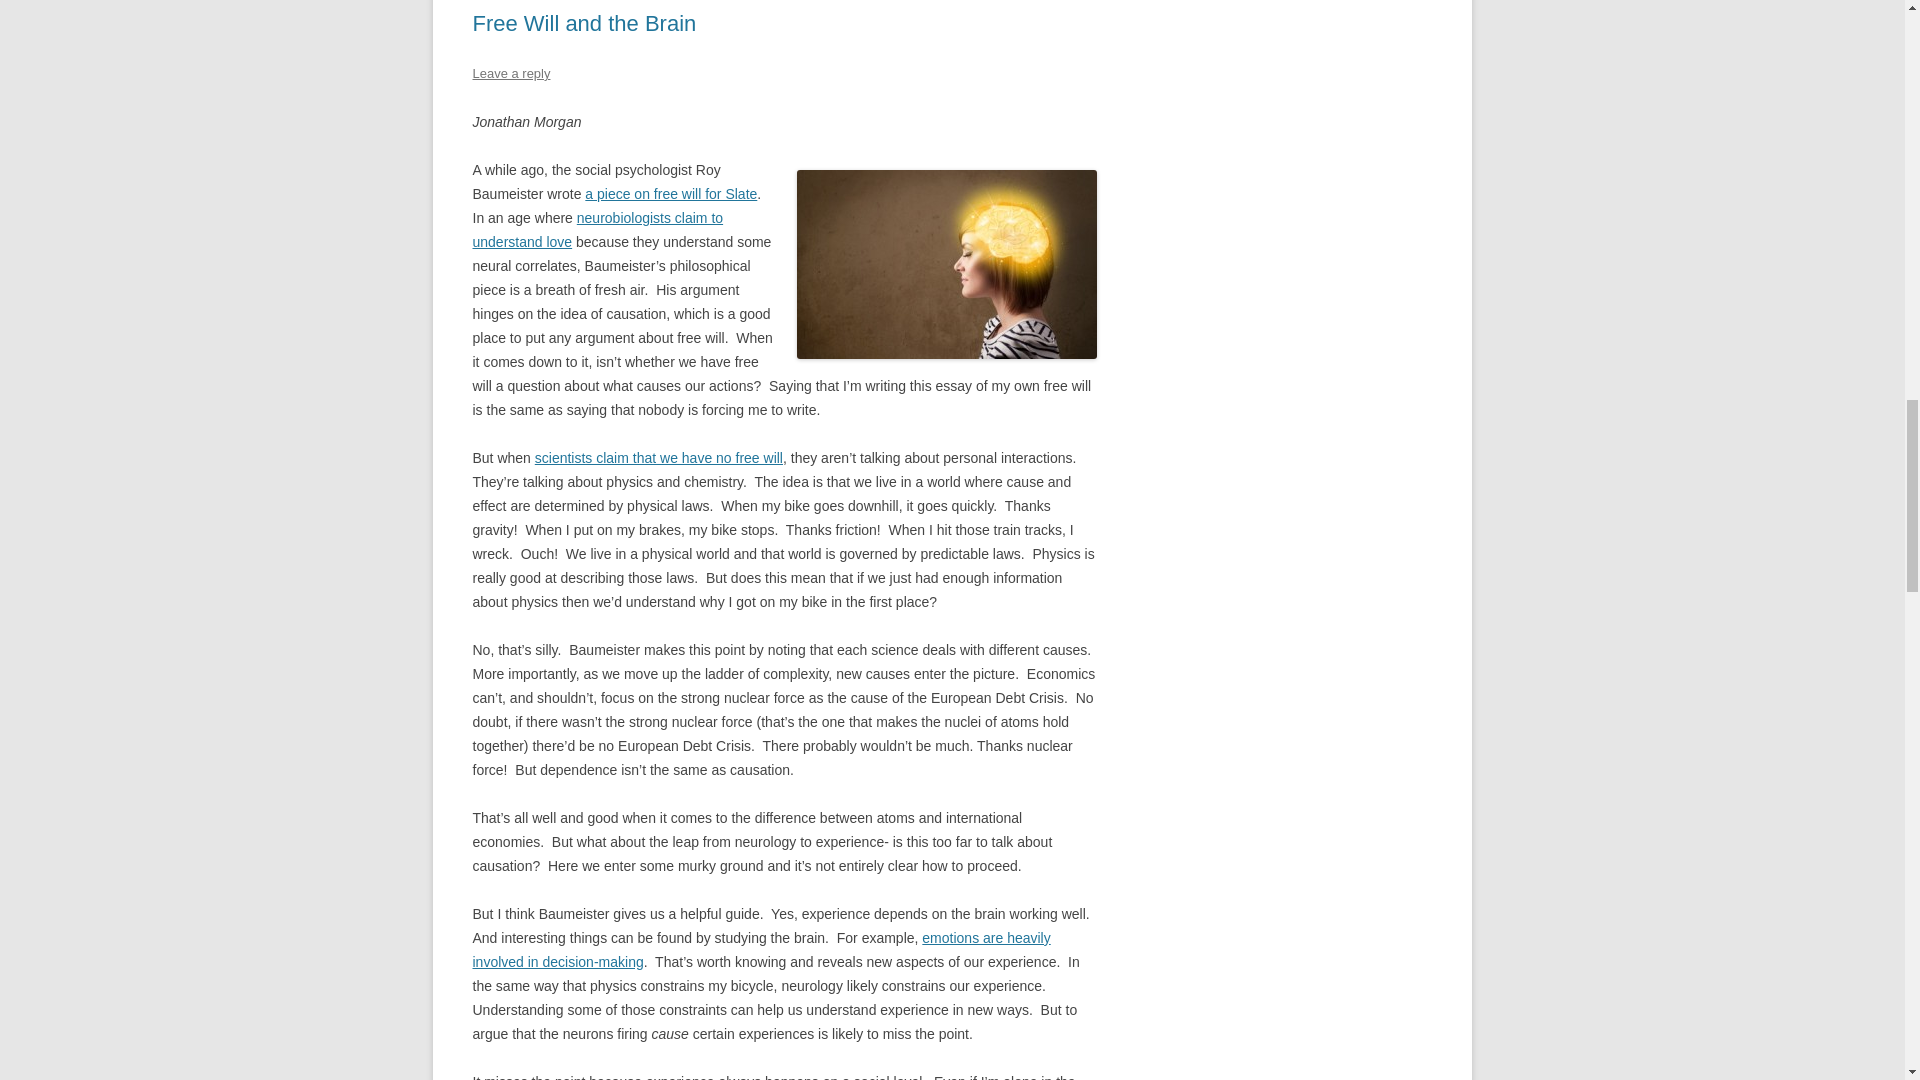 The width and height of the screenshot is (1920, 1080). What do you see at coordinates (598, 229) in the screenshot?
I see `Weiss on Love` at bounding box center [598, 229].